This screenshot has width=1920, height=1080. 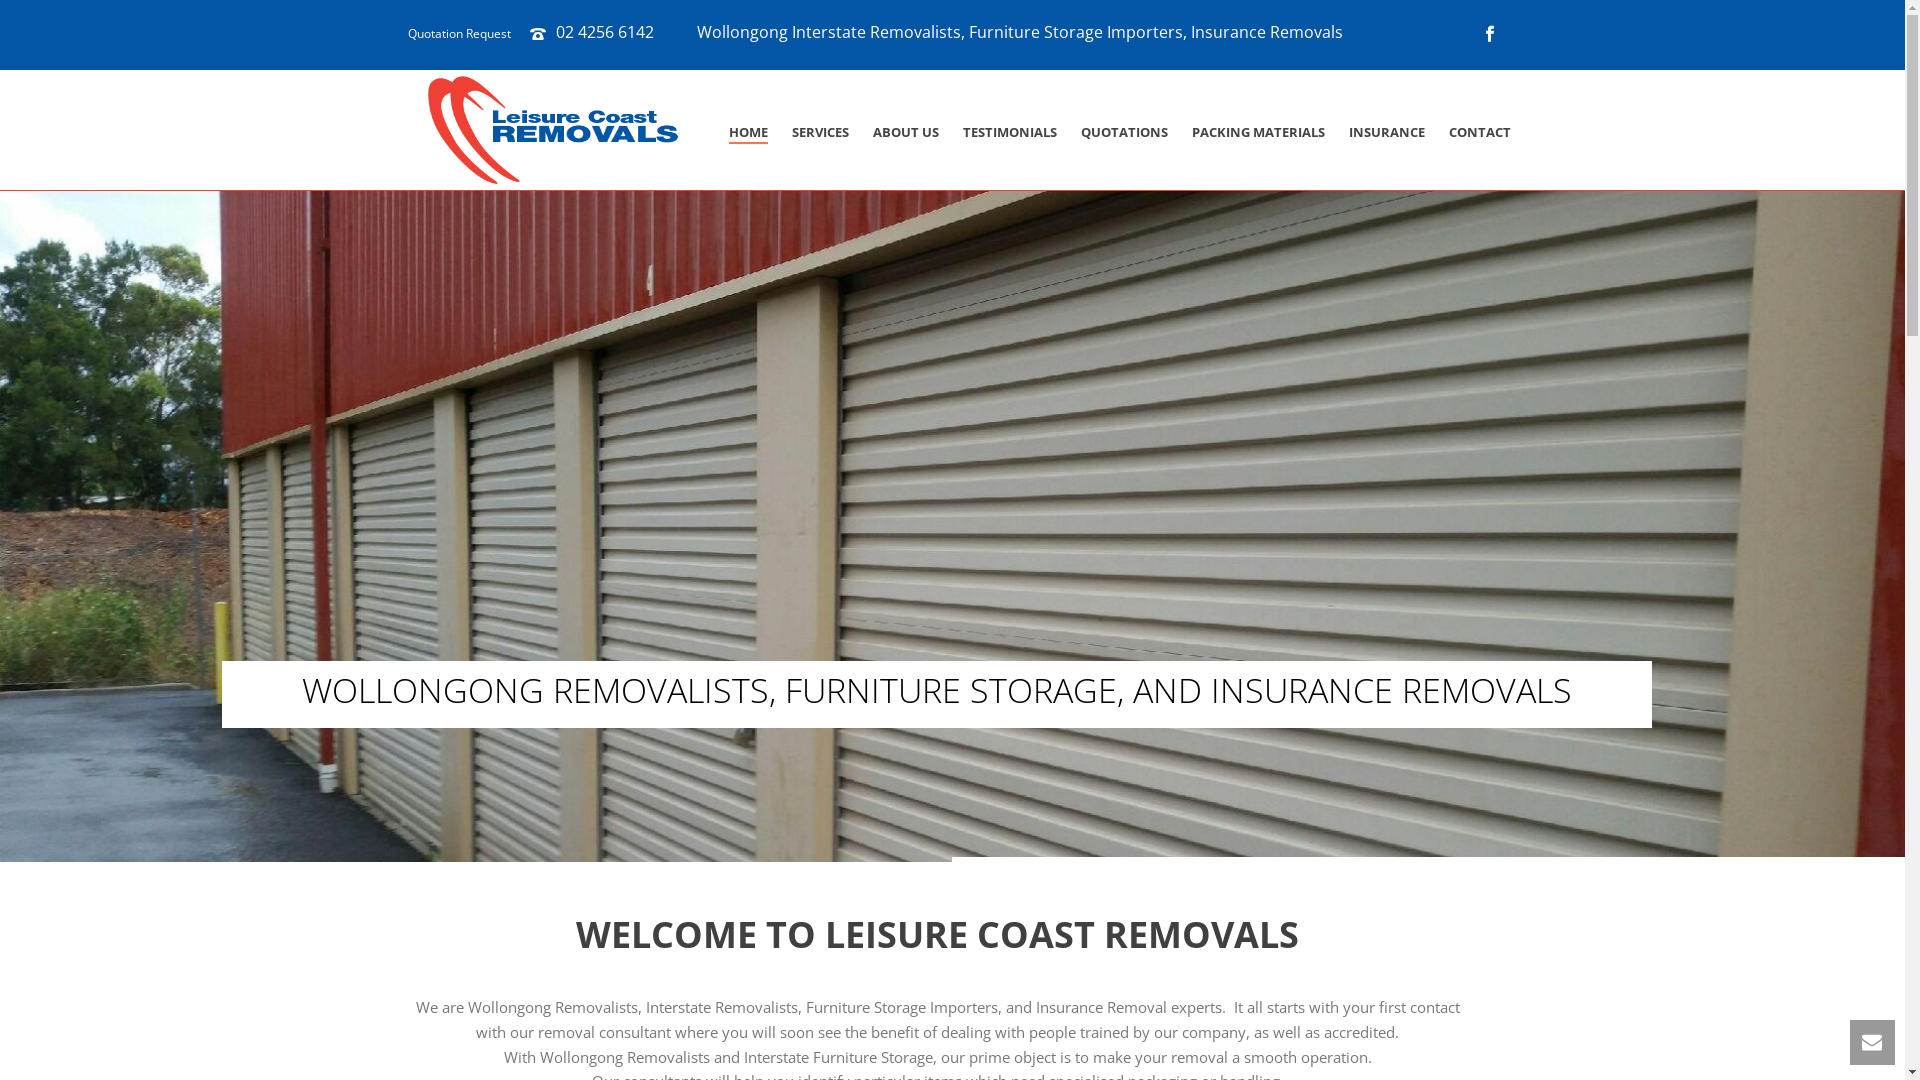 What do you see at coordinates (1479, 132) in the screenshot?
I see `CONTACT` at bounding box center [1479, 132].